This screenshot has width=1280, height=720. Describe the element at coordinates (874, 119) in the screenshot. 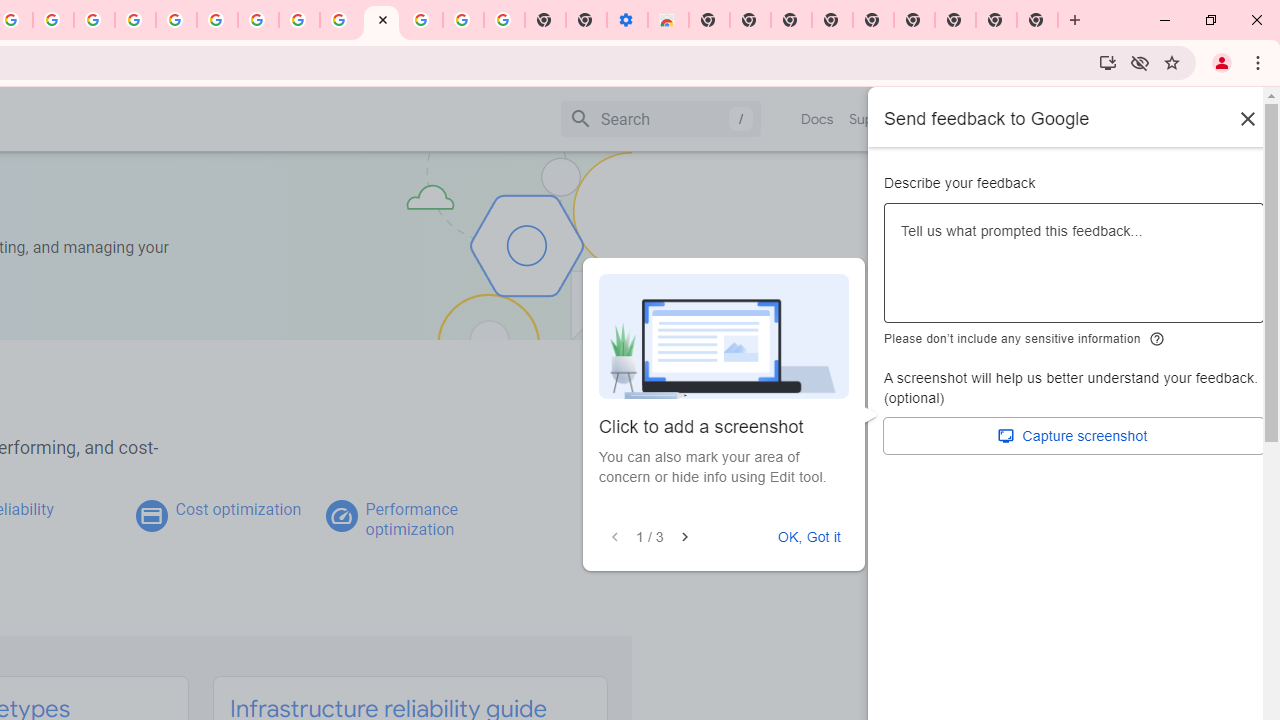

I see `Support` at that location.